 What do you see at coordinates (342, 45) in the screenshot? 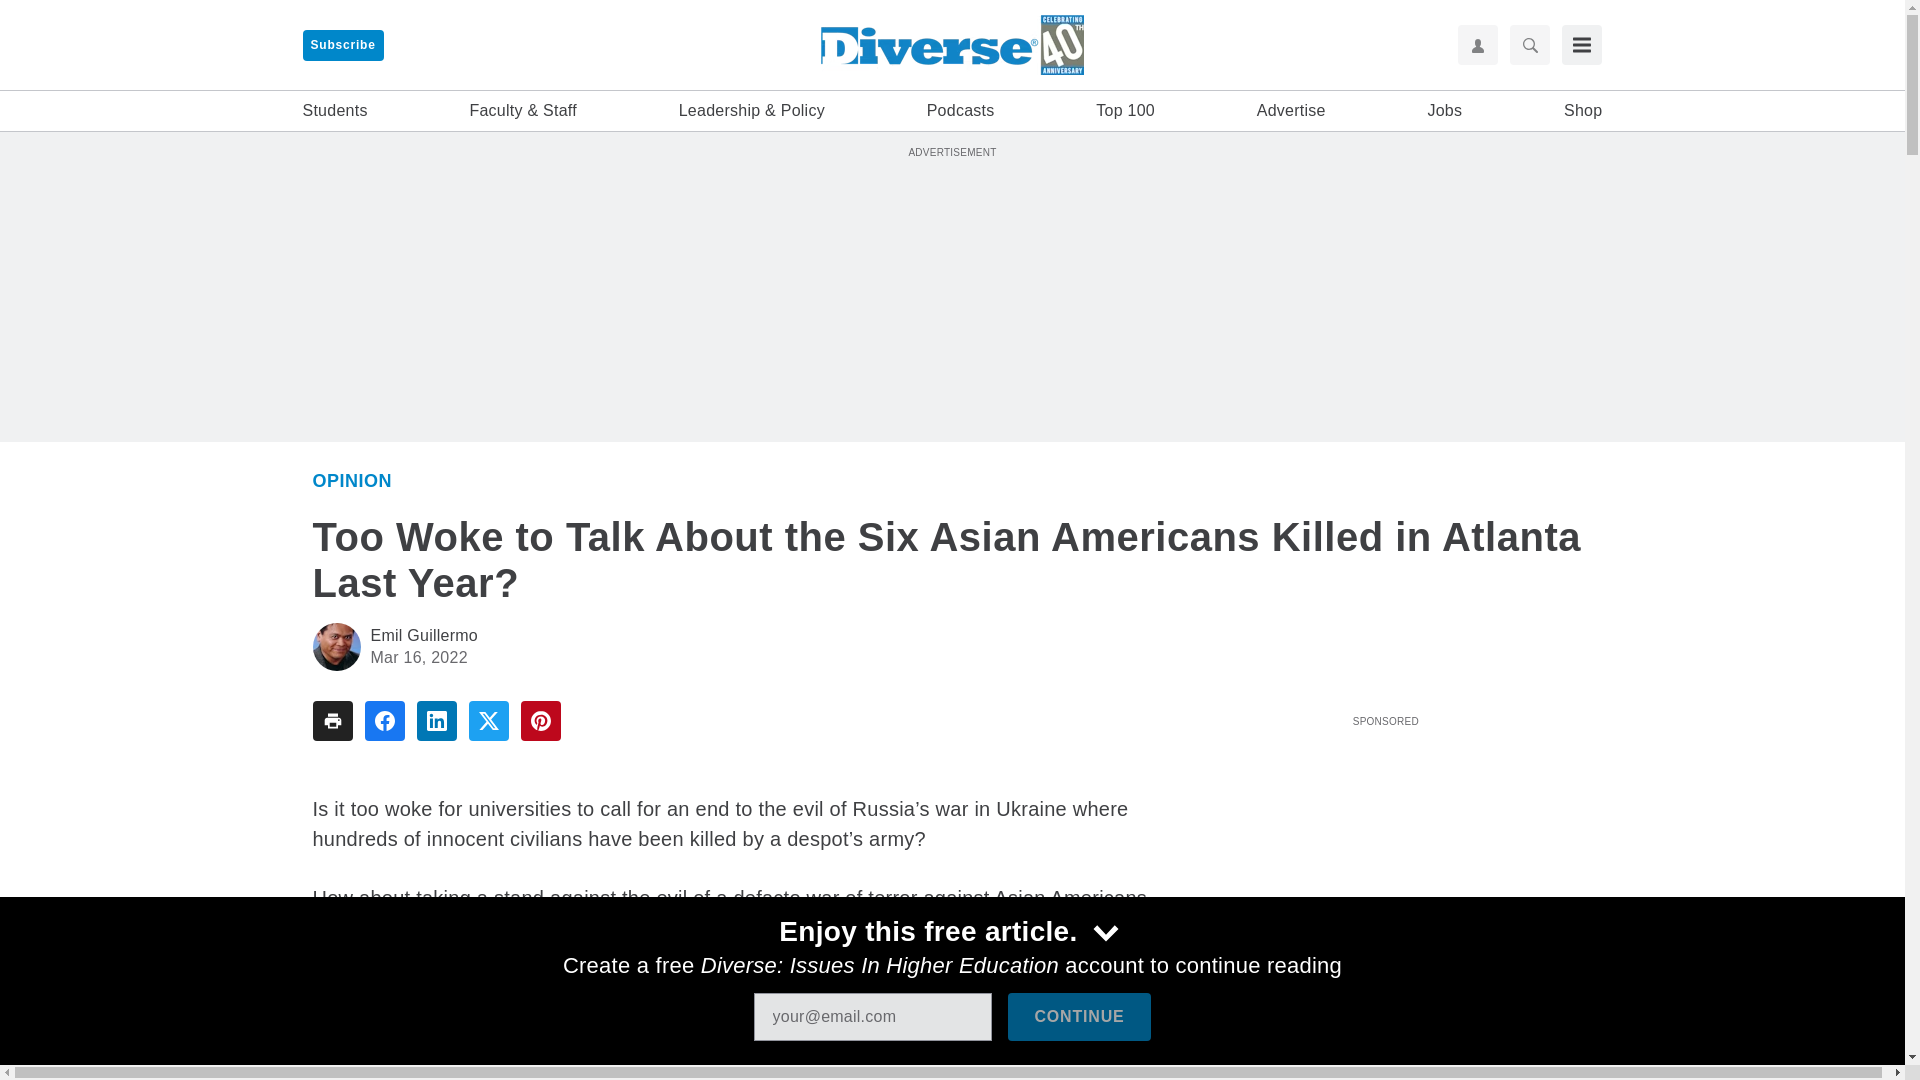
I see `Subscribe` at bounding box center [342, 45].